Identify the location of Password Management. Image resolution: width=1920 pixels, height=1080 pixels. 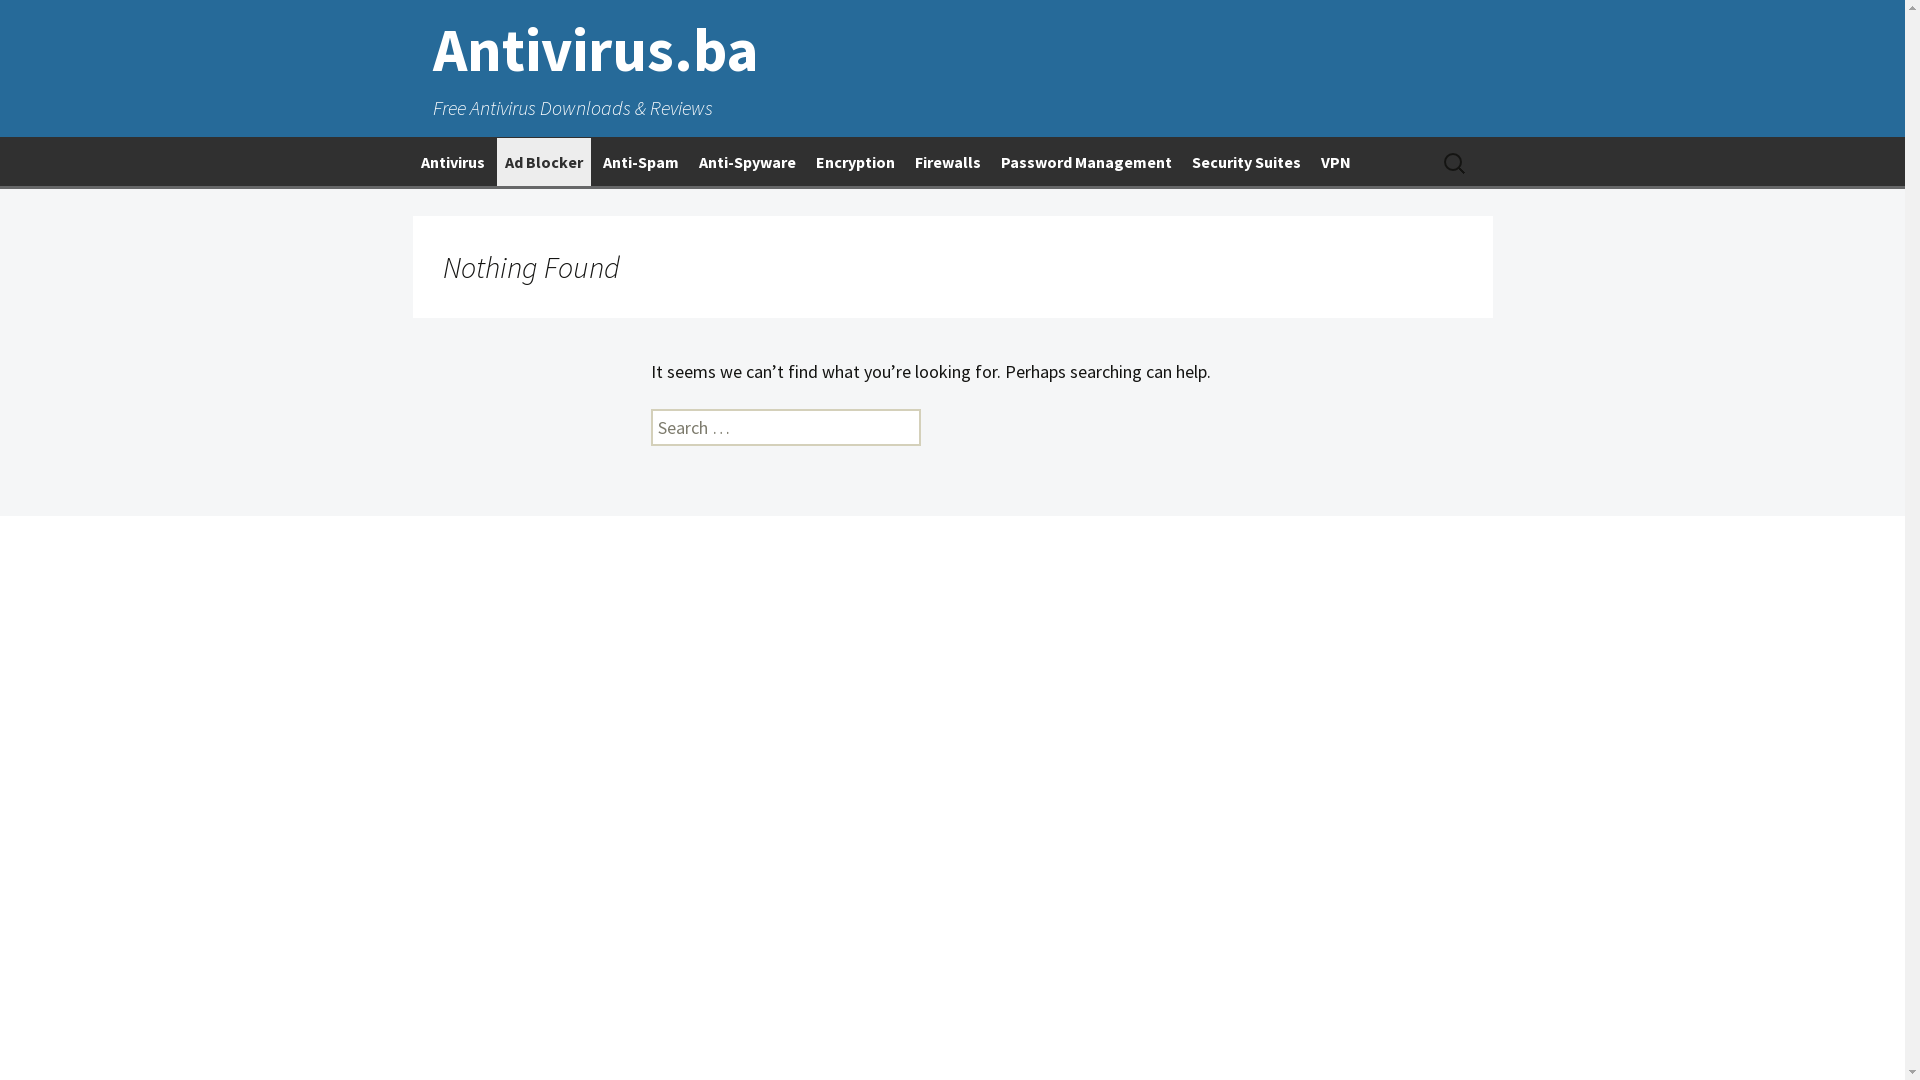
(1086, 162).